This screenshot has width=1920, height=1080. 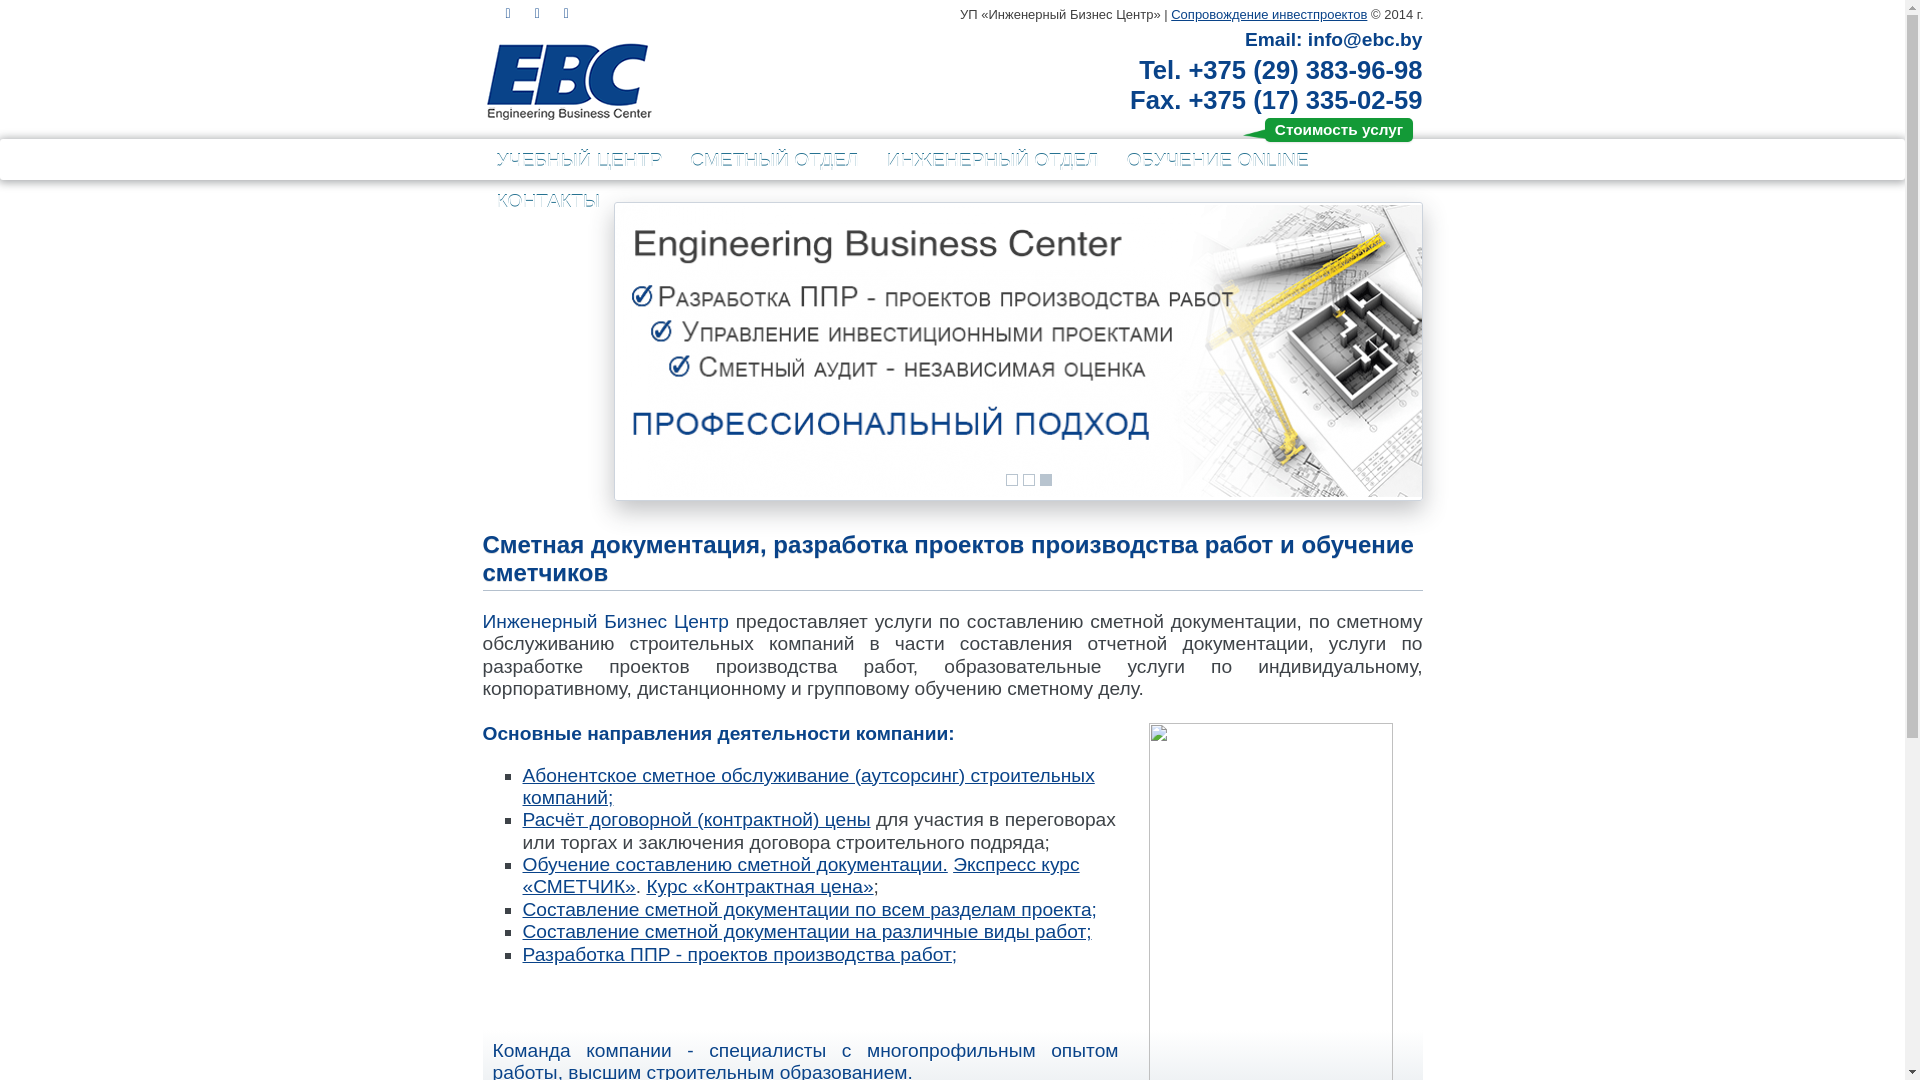 What do you see at coordinates (1029, 480) in the screenshot?
I see `2` at bounding box center [1029, 480].